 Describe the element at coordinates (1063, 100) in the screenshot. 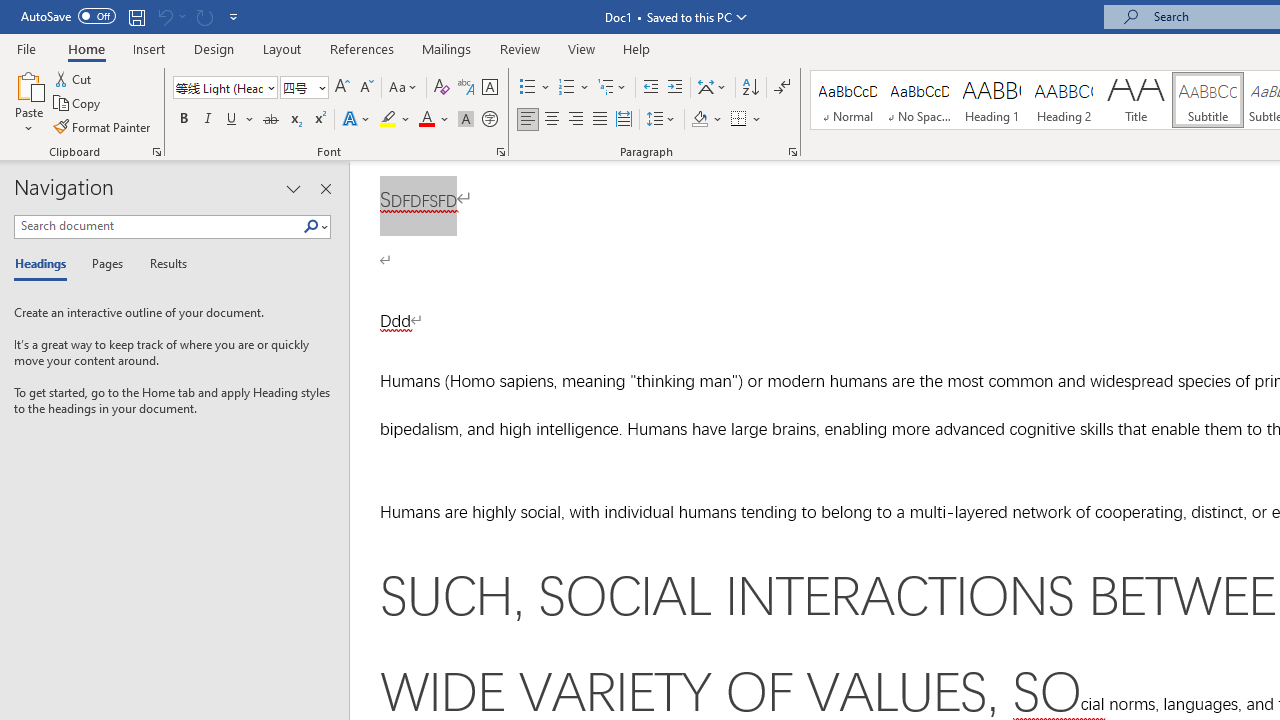

I see `Heading 2` at that location.